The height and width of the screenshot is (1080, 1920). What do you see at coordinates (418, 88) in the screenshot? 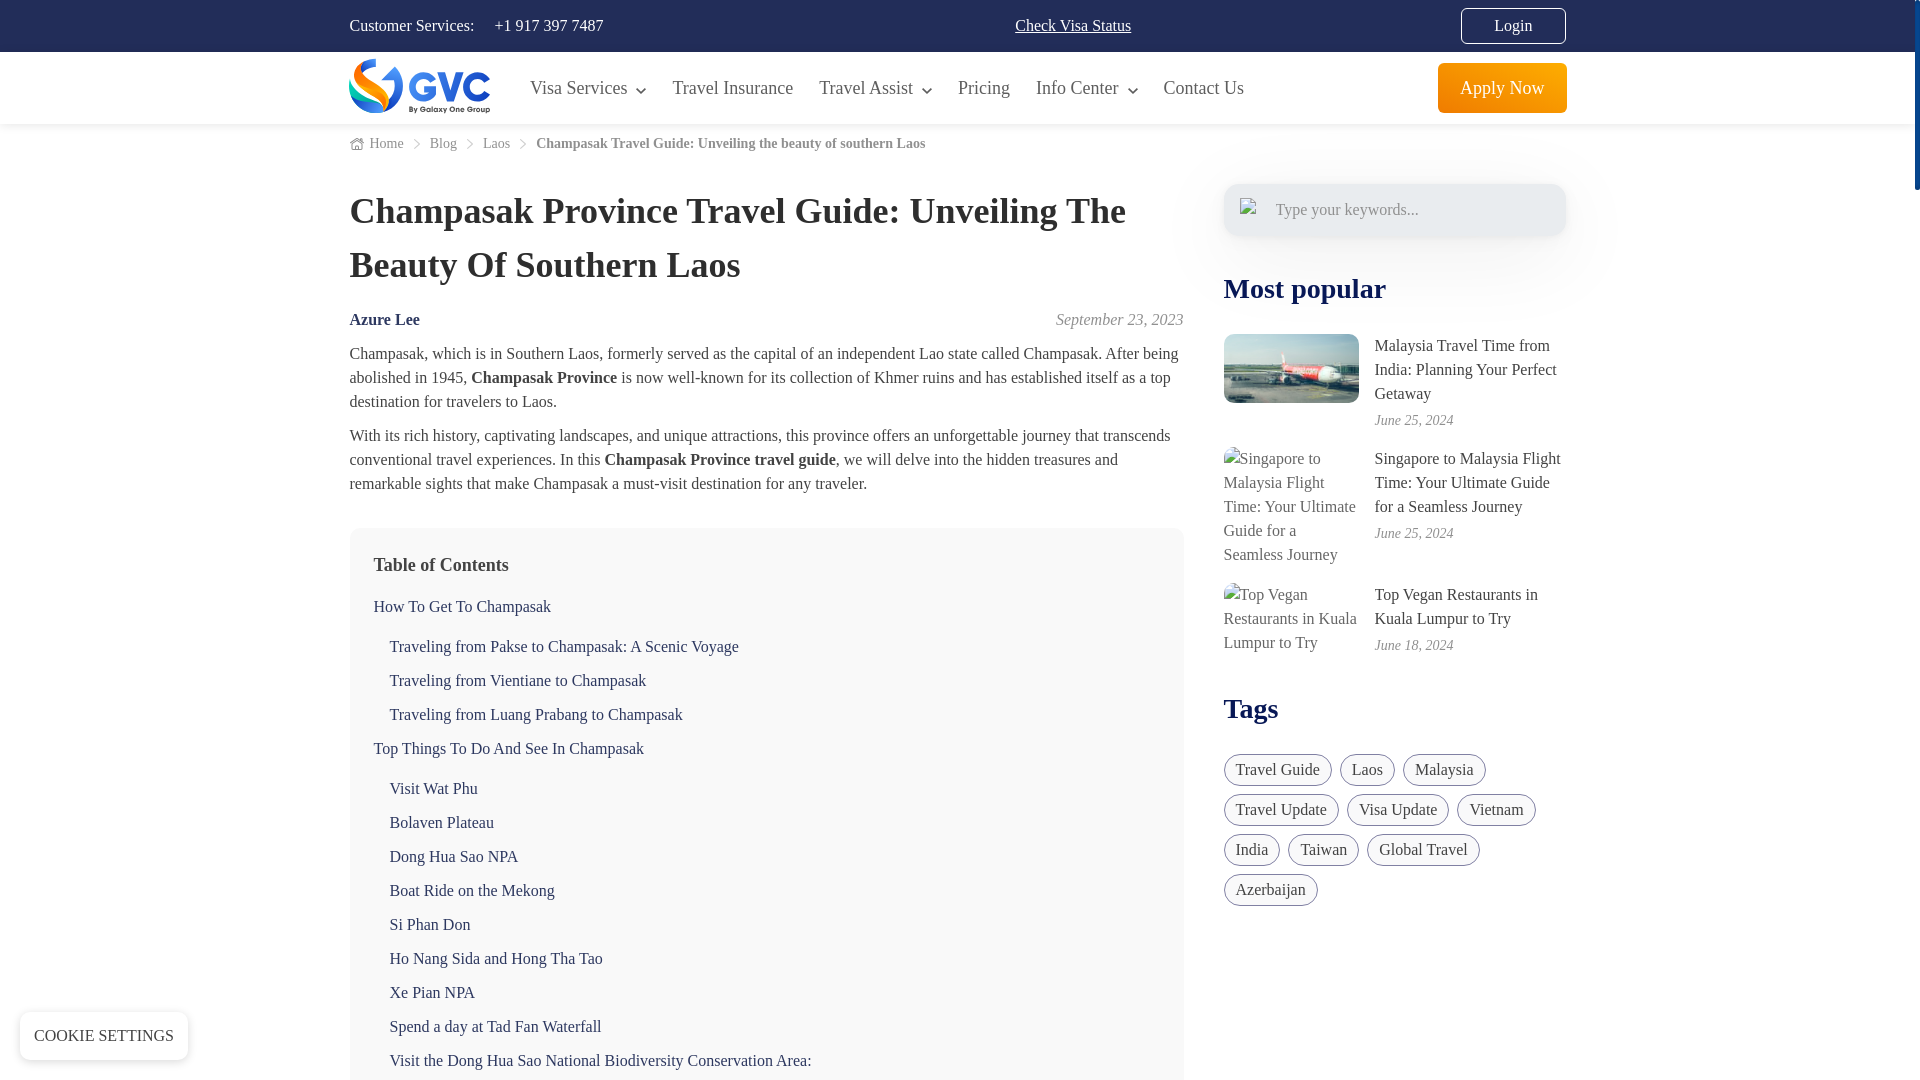
I see `GVC` at bounding box center [418, 88].